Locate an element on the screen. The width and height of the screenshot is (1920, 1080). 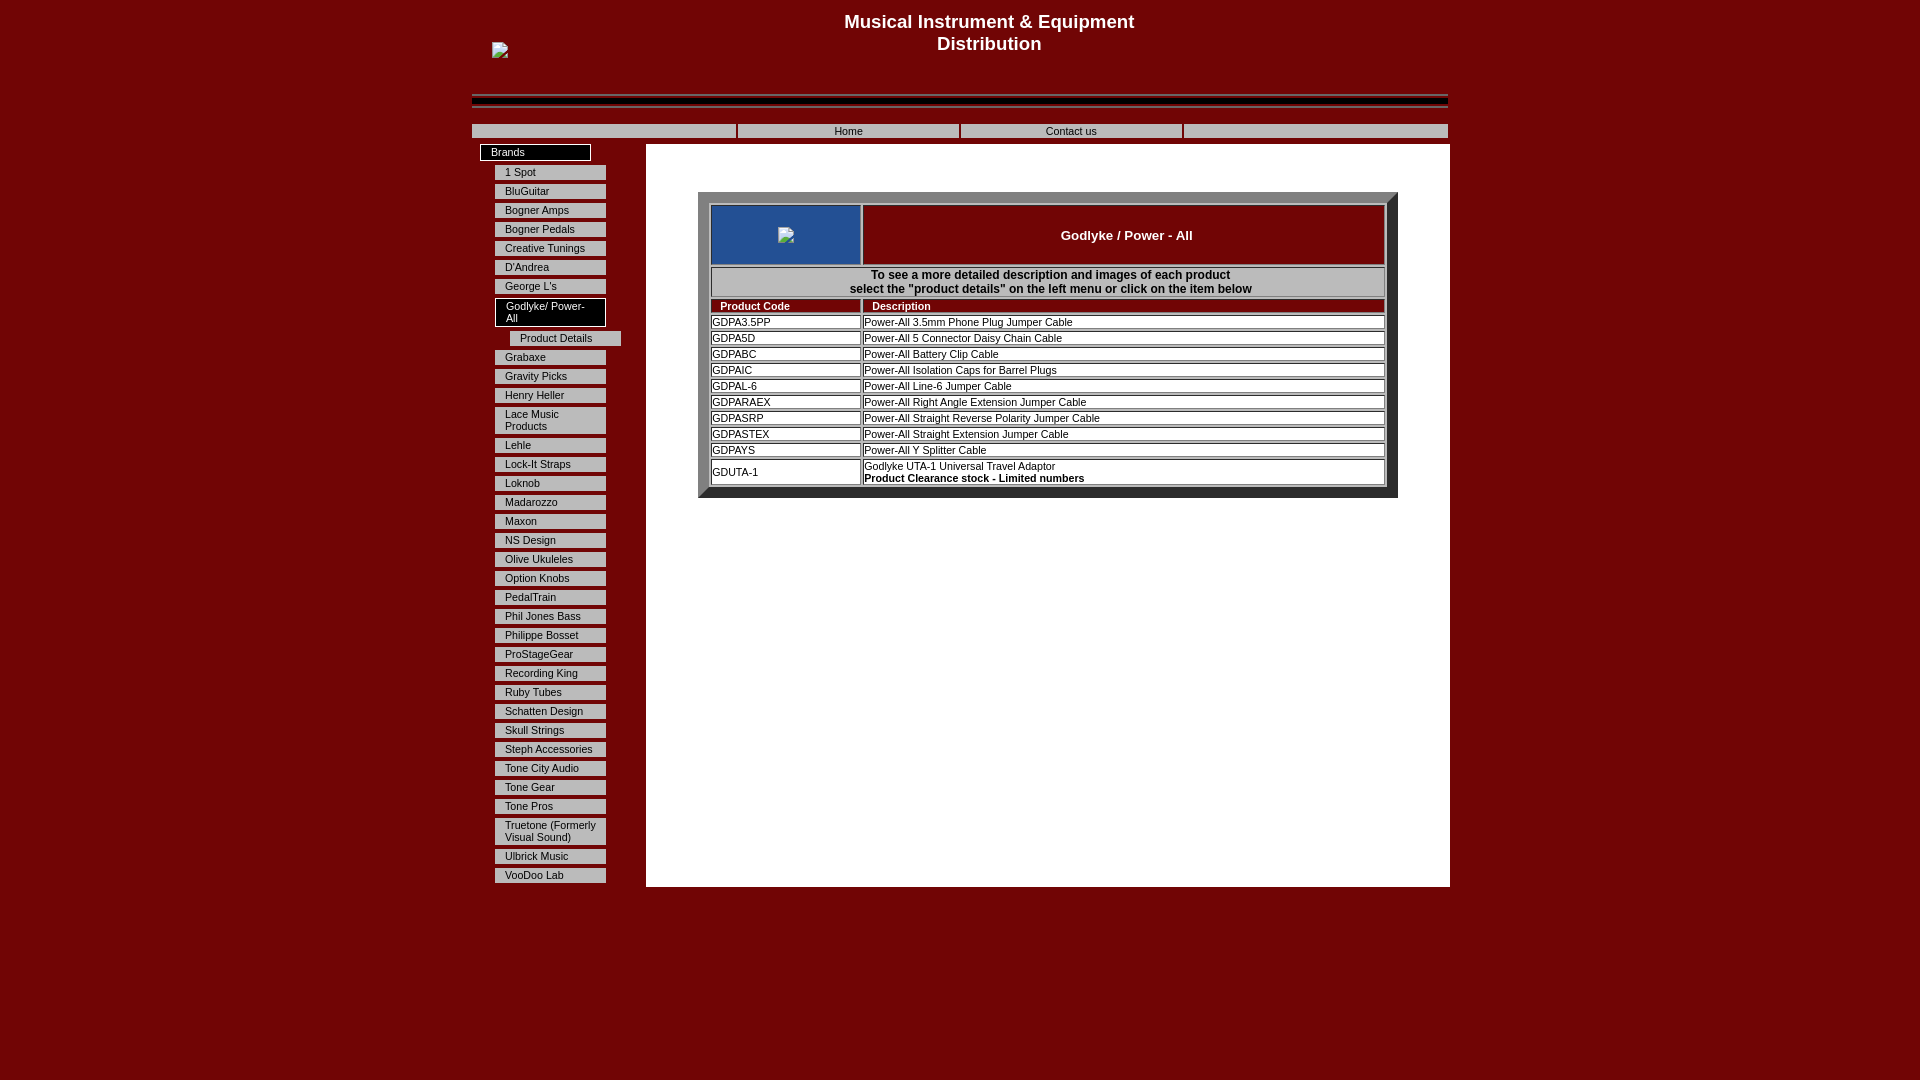
Skull Strings is located at coordinates (550, 730).